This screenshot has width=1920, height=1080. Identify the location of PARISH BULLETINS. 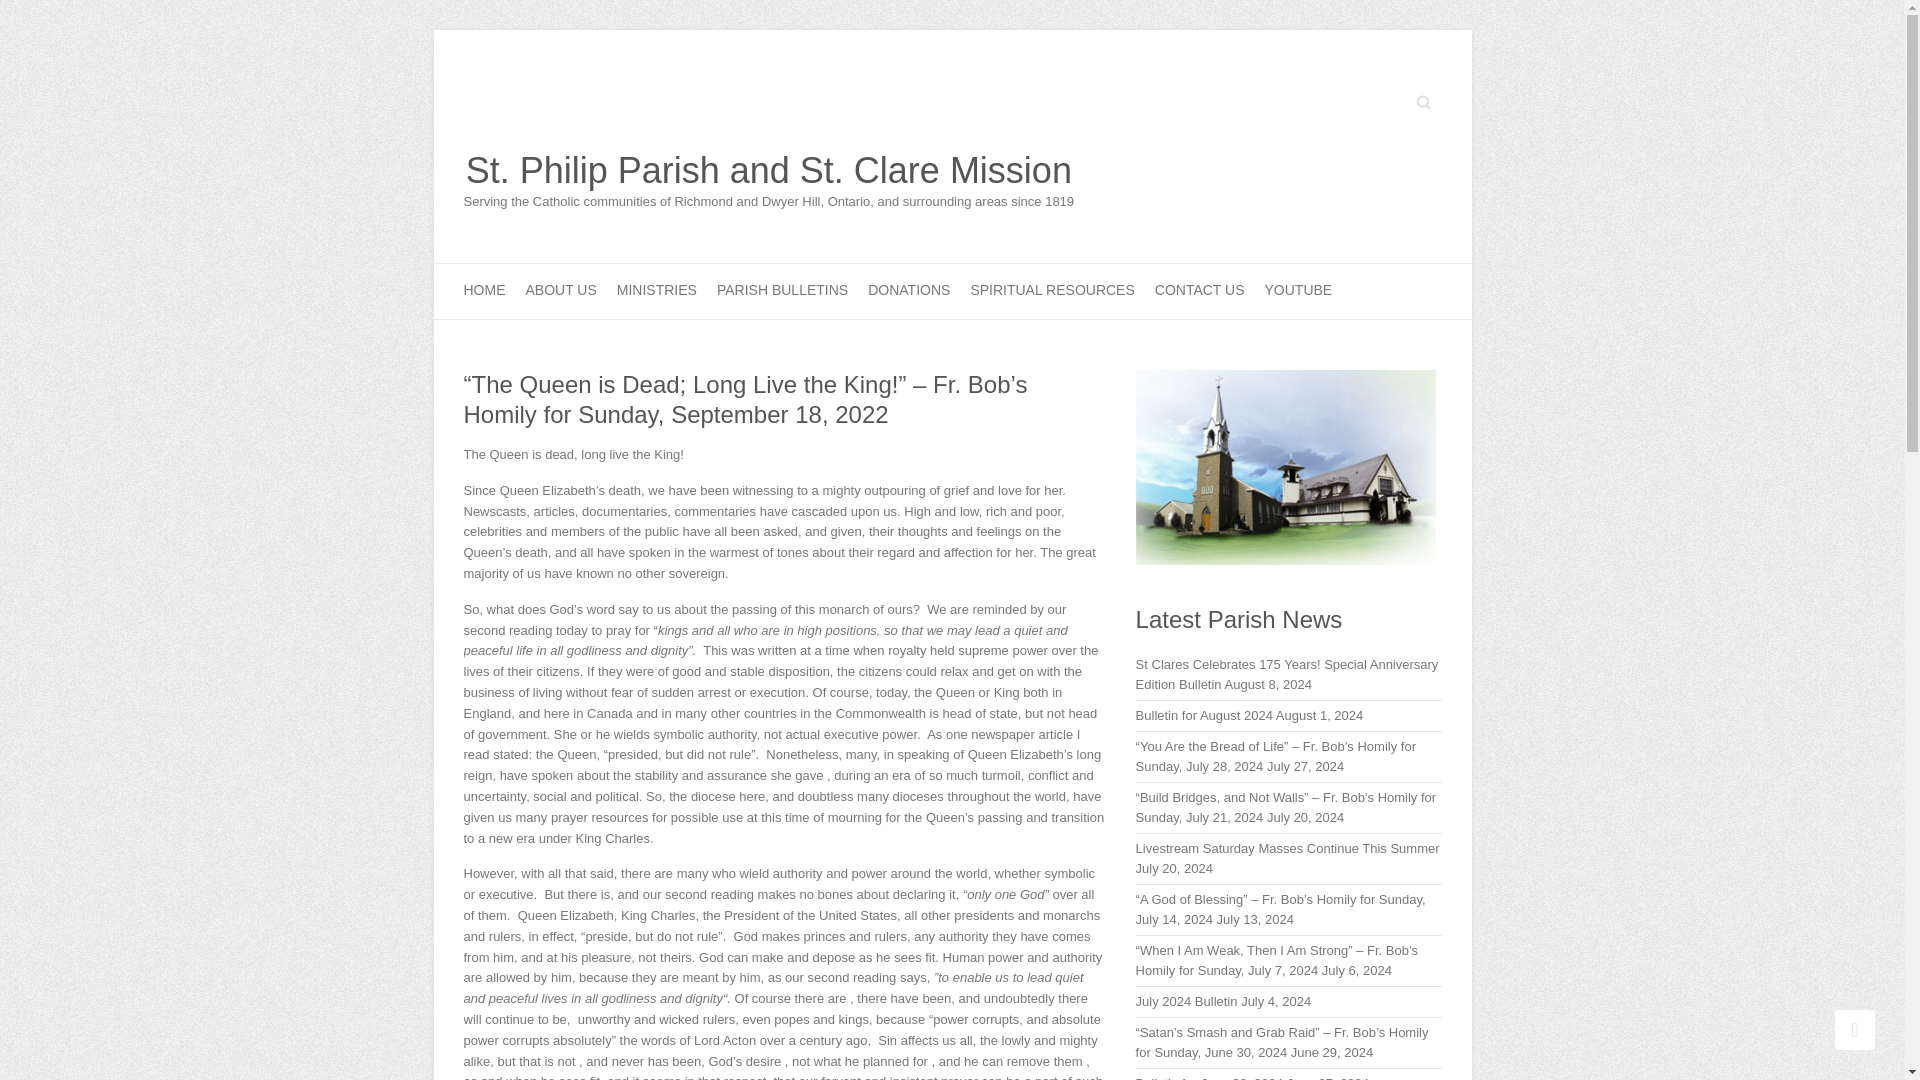
(782, 290).